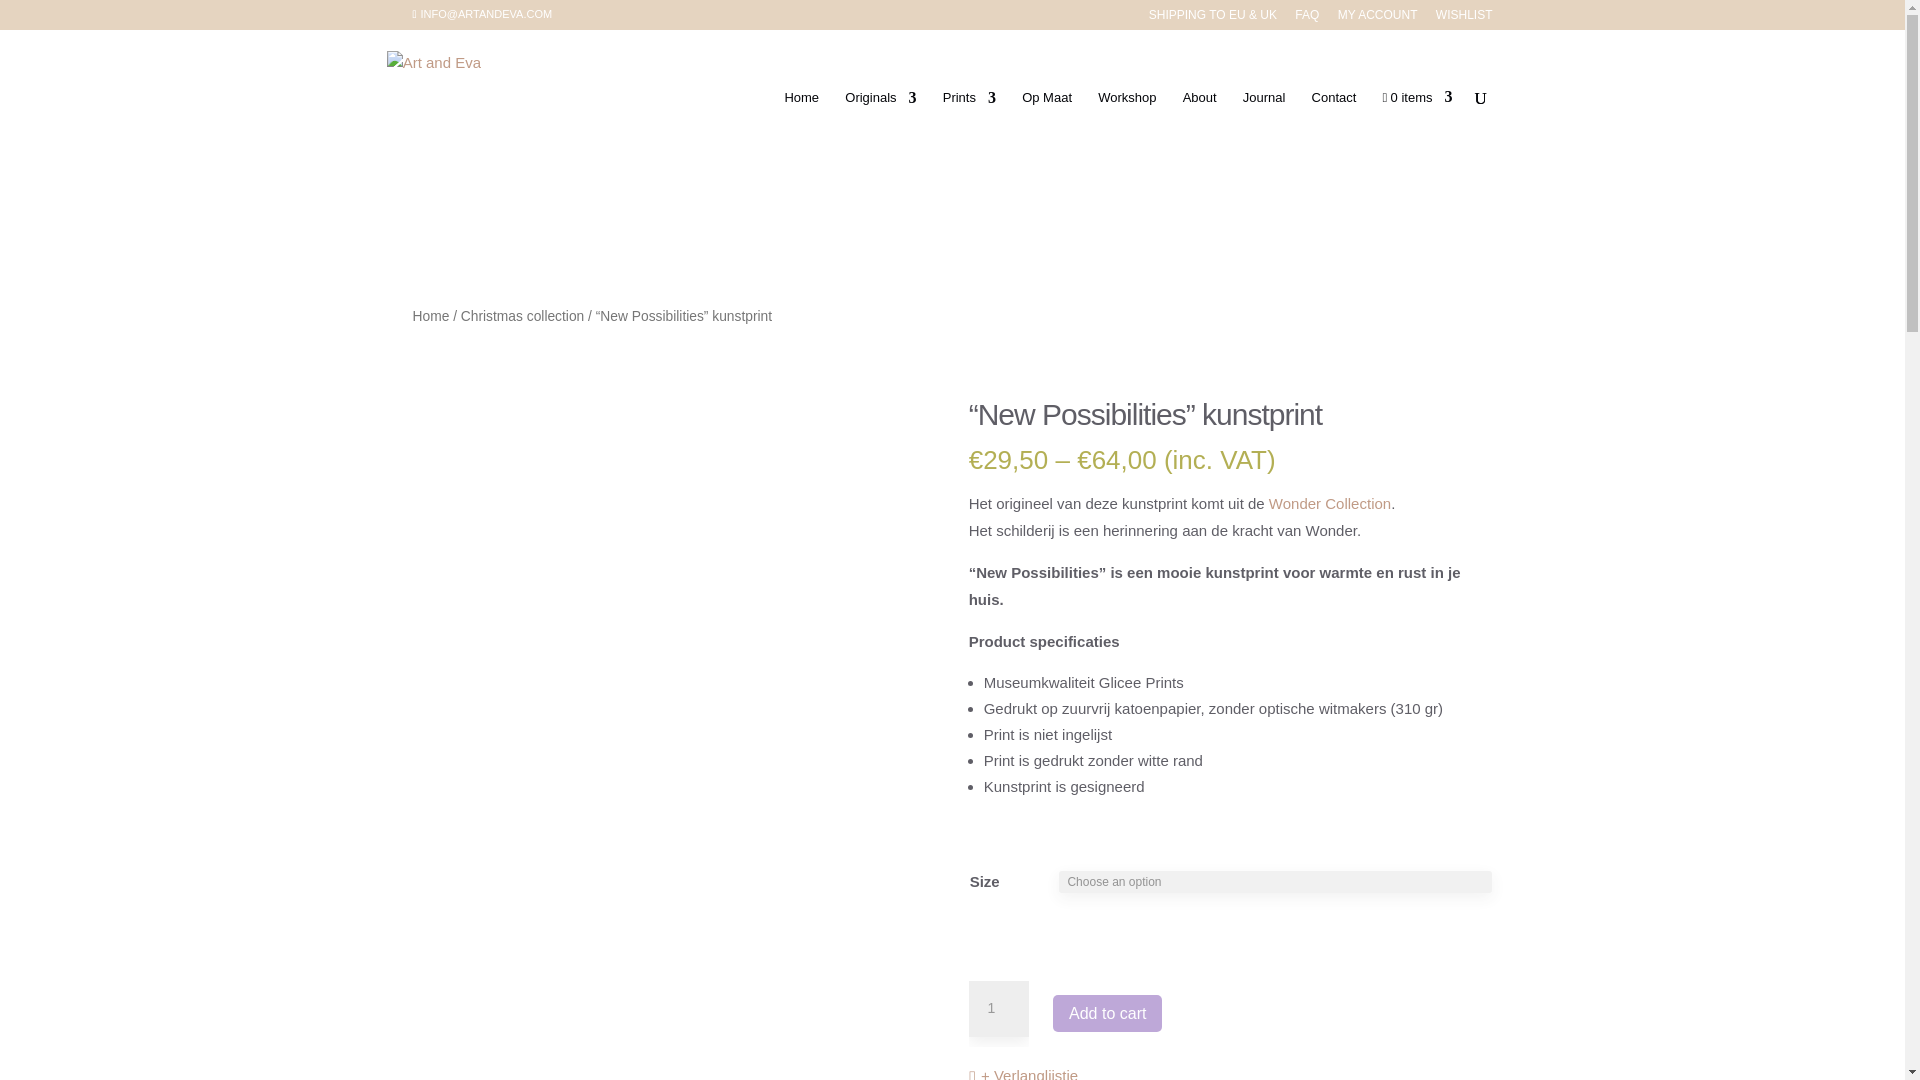 This screenshot has height=1080, width=1920. Describe the element at coordinates (880, 128) in the screenshot. I see `Originals` at that location.